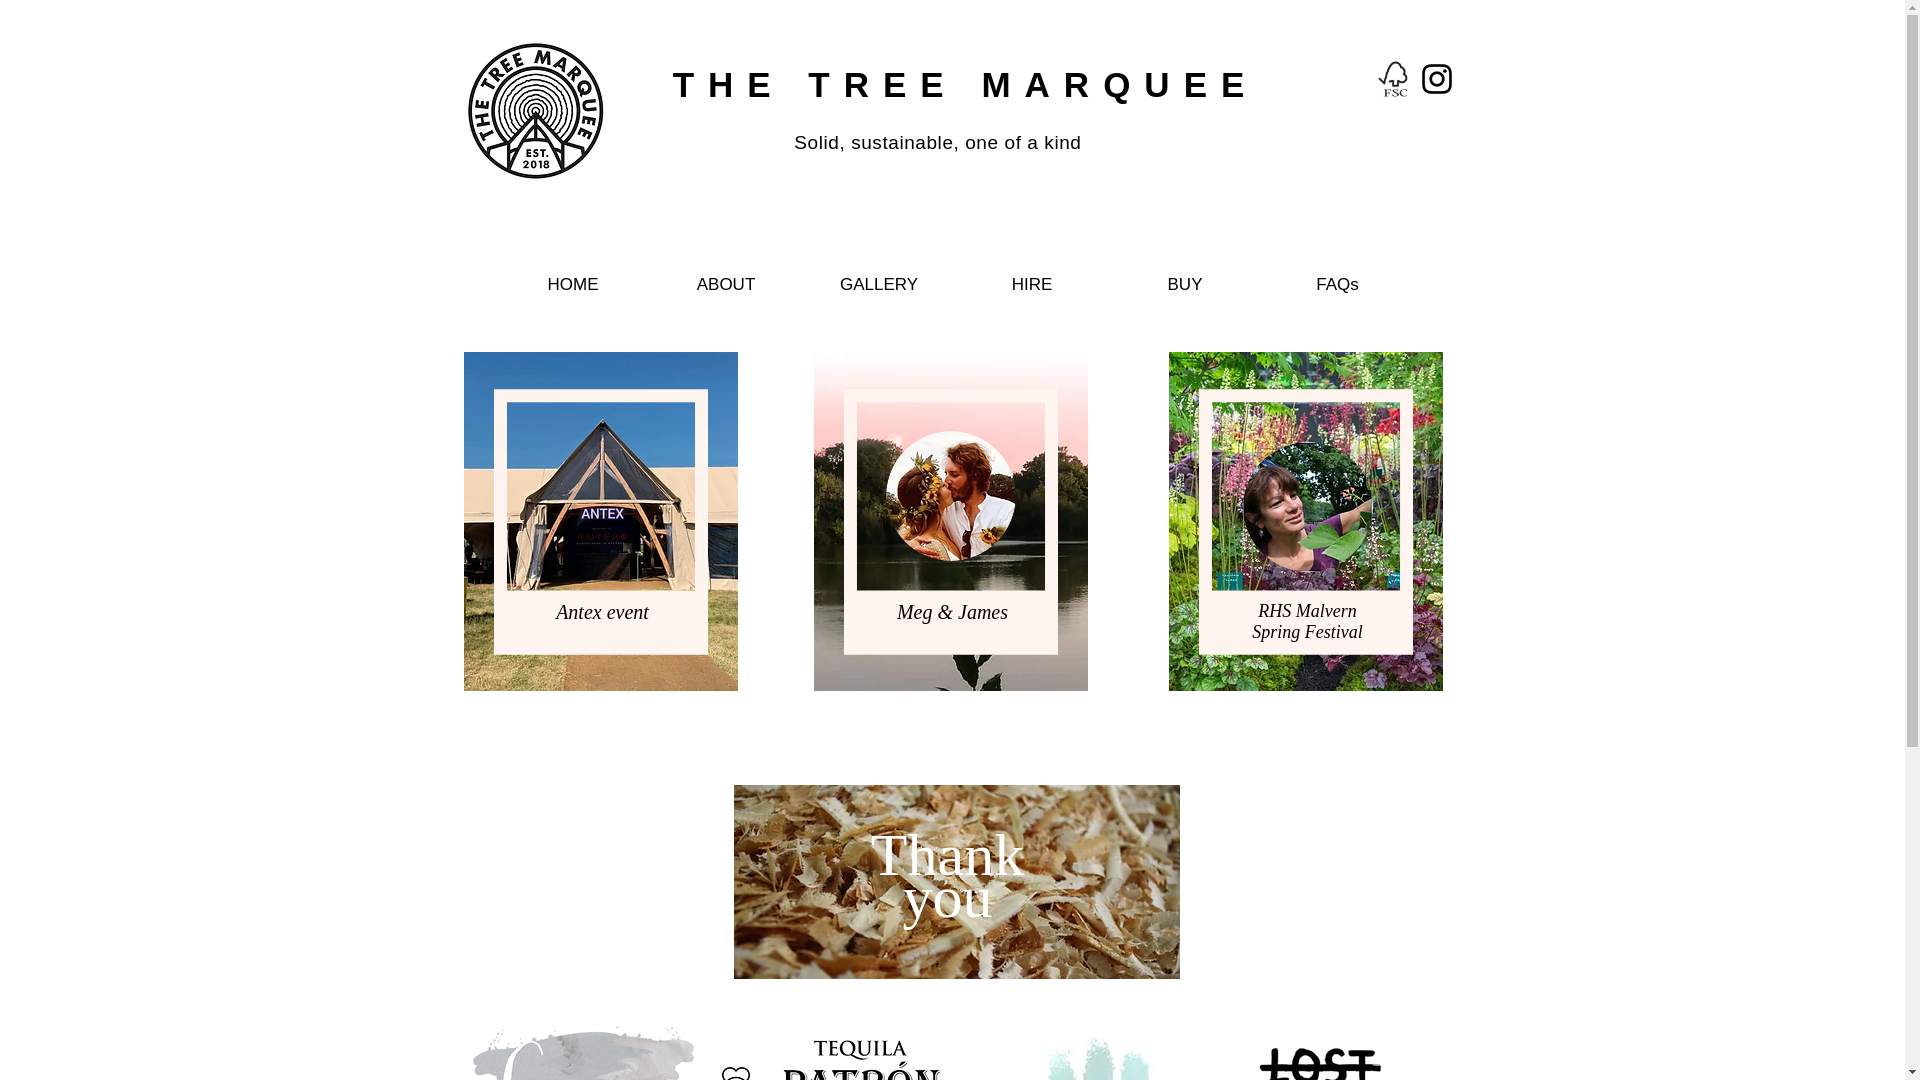  Describe the element at coordinates (878, 284) in the screenshot. I see `GALLERY` at that location.